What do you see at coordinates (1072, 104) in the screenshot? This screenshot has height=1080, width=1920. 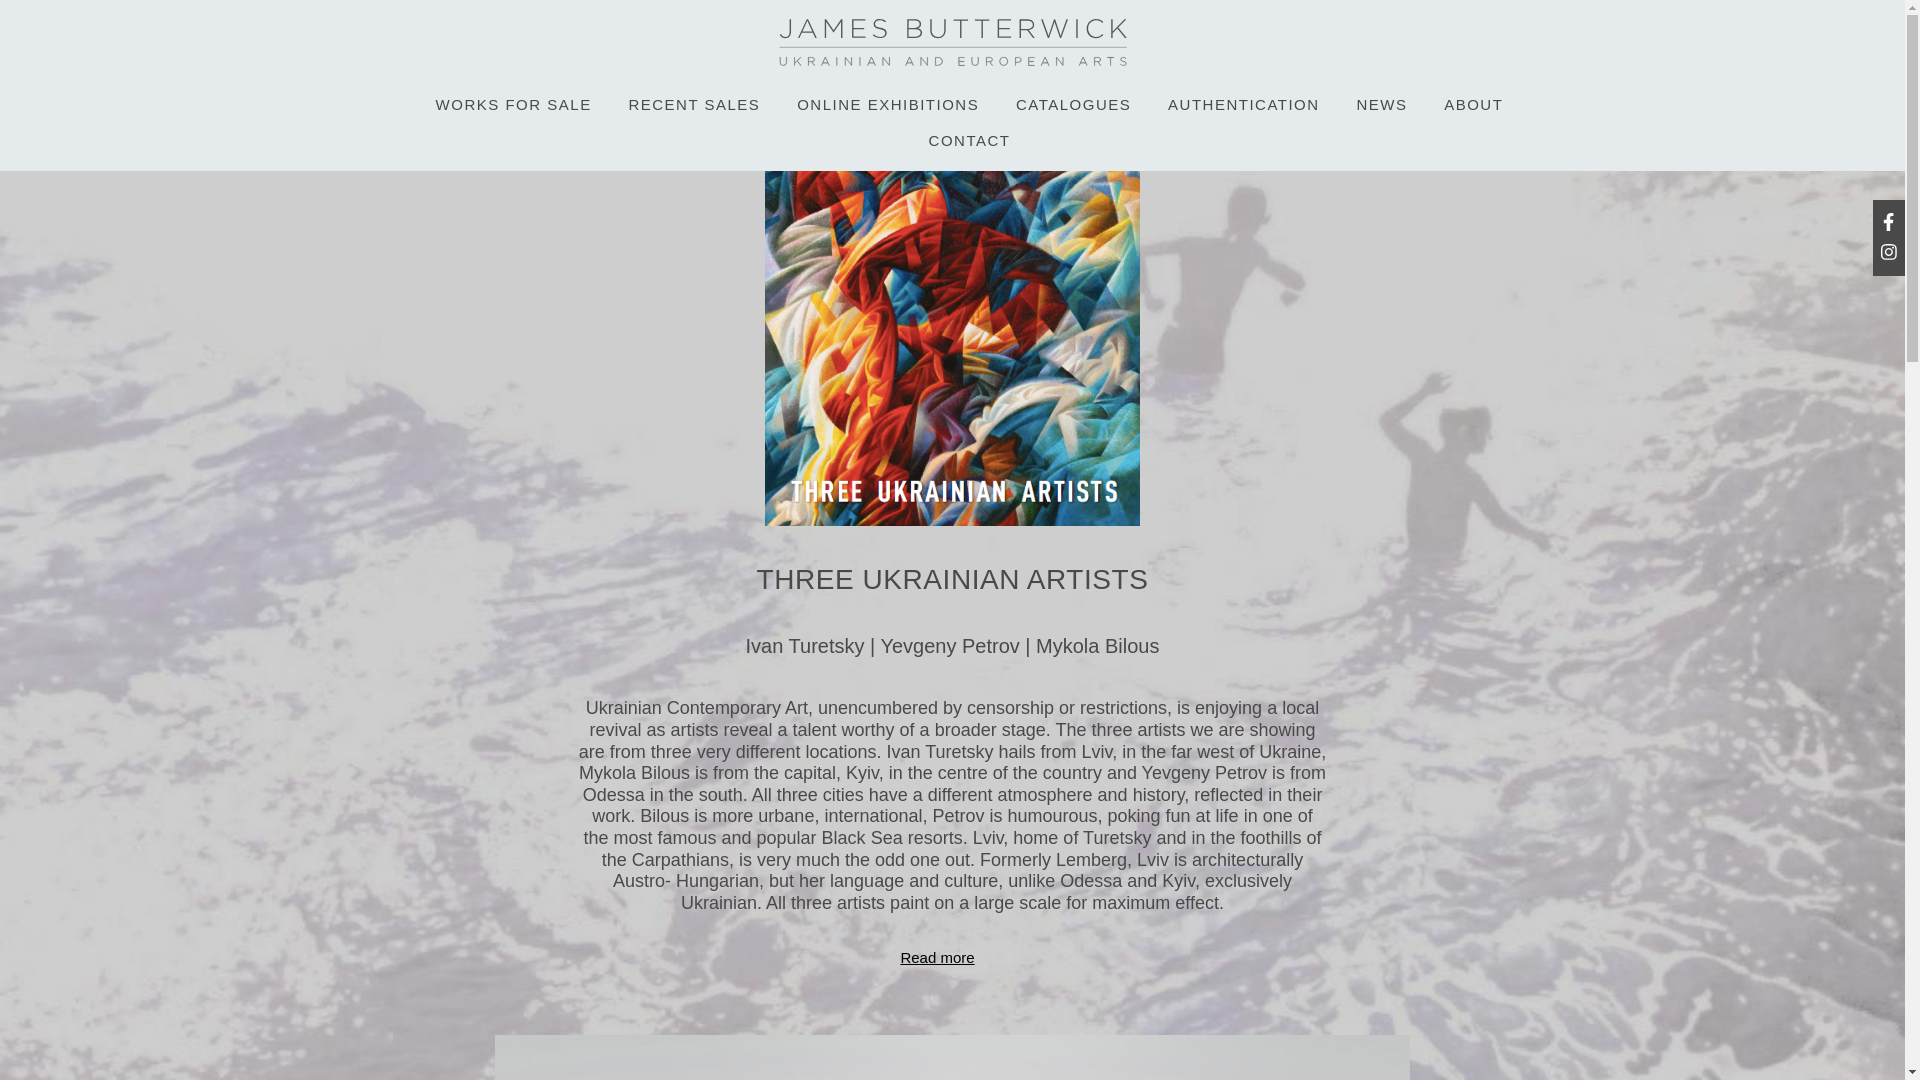 I see `CATALOGUES` at bounding box center [1072, 104].